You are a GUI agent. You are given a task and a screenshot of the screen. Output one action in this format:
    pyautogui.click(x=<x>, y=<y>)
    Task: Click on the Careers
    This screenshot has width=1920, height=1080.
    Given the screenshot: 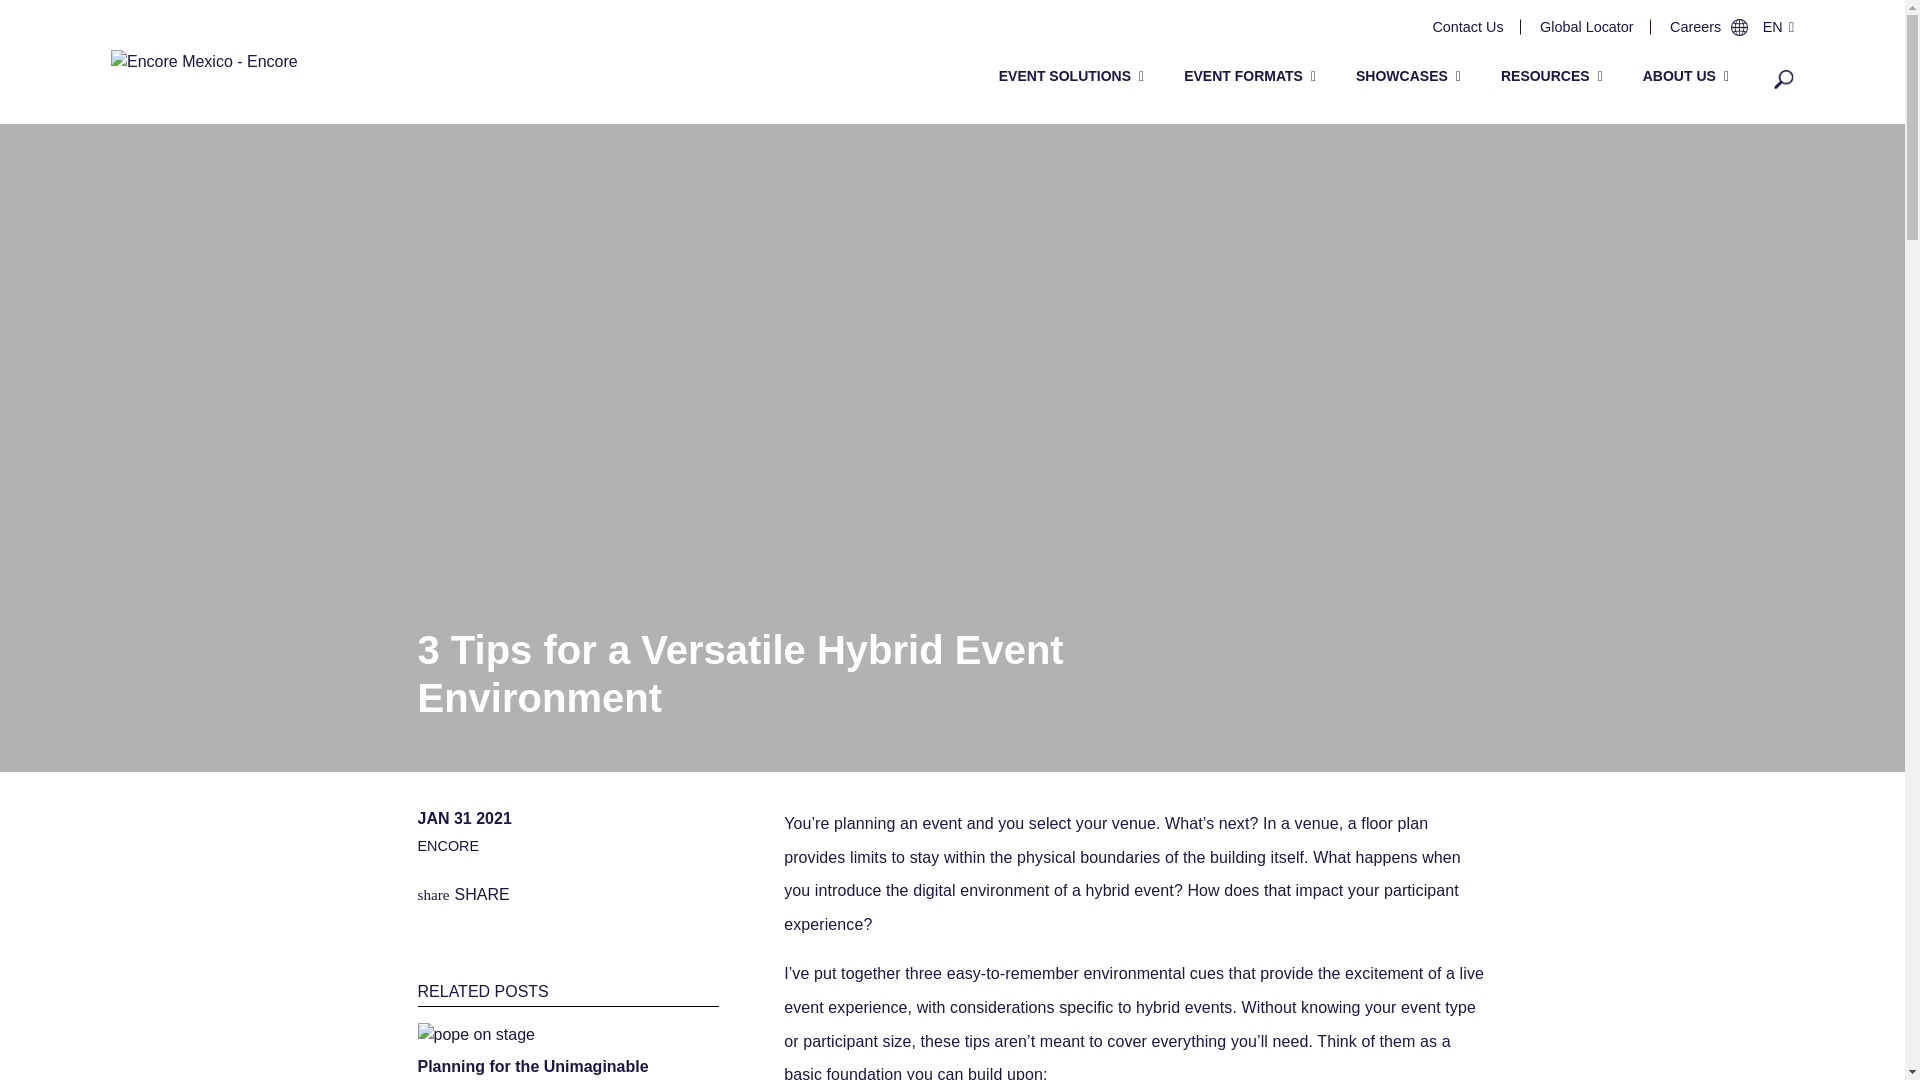 What is the action you would take?
    pyautogui.click(x=1695, y=26)
    